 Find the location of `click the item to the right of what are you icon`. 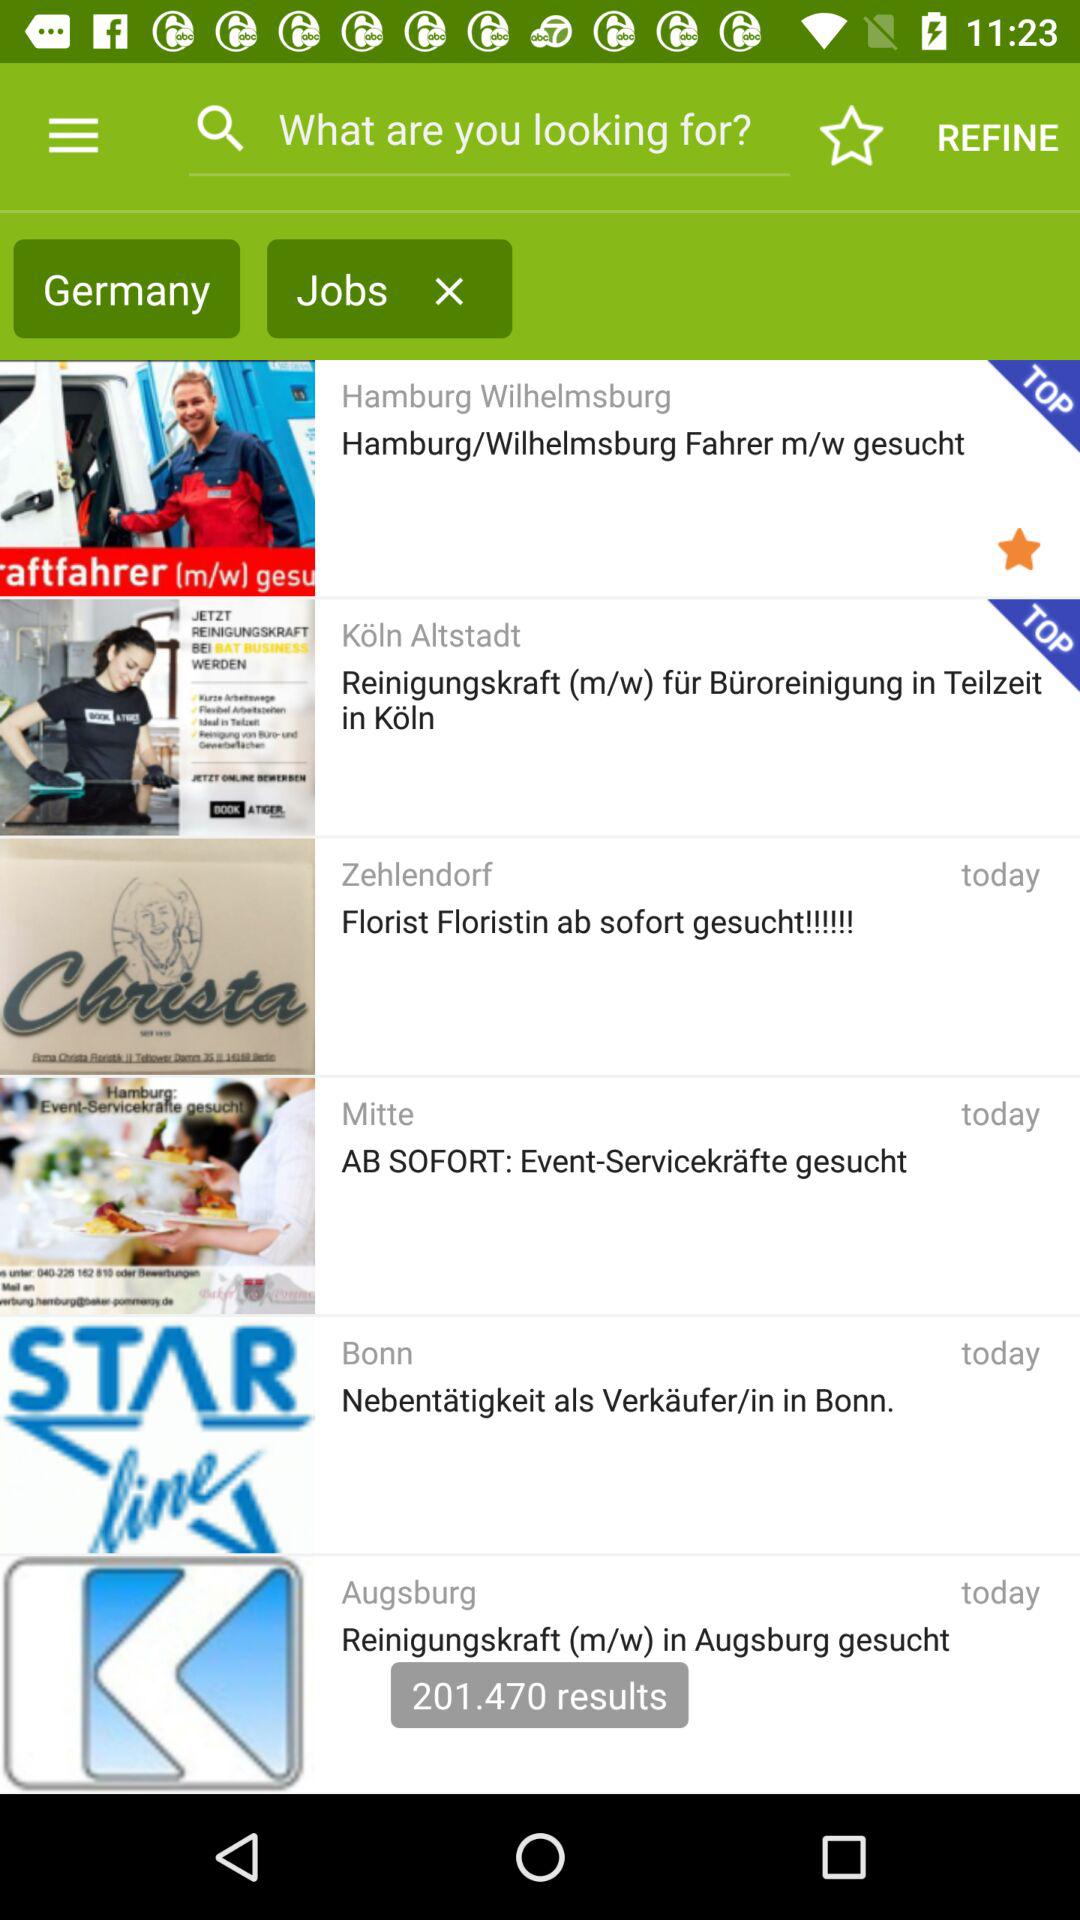

click the item to the right of what are you icon is located at coordinates (852, 136).